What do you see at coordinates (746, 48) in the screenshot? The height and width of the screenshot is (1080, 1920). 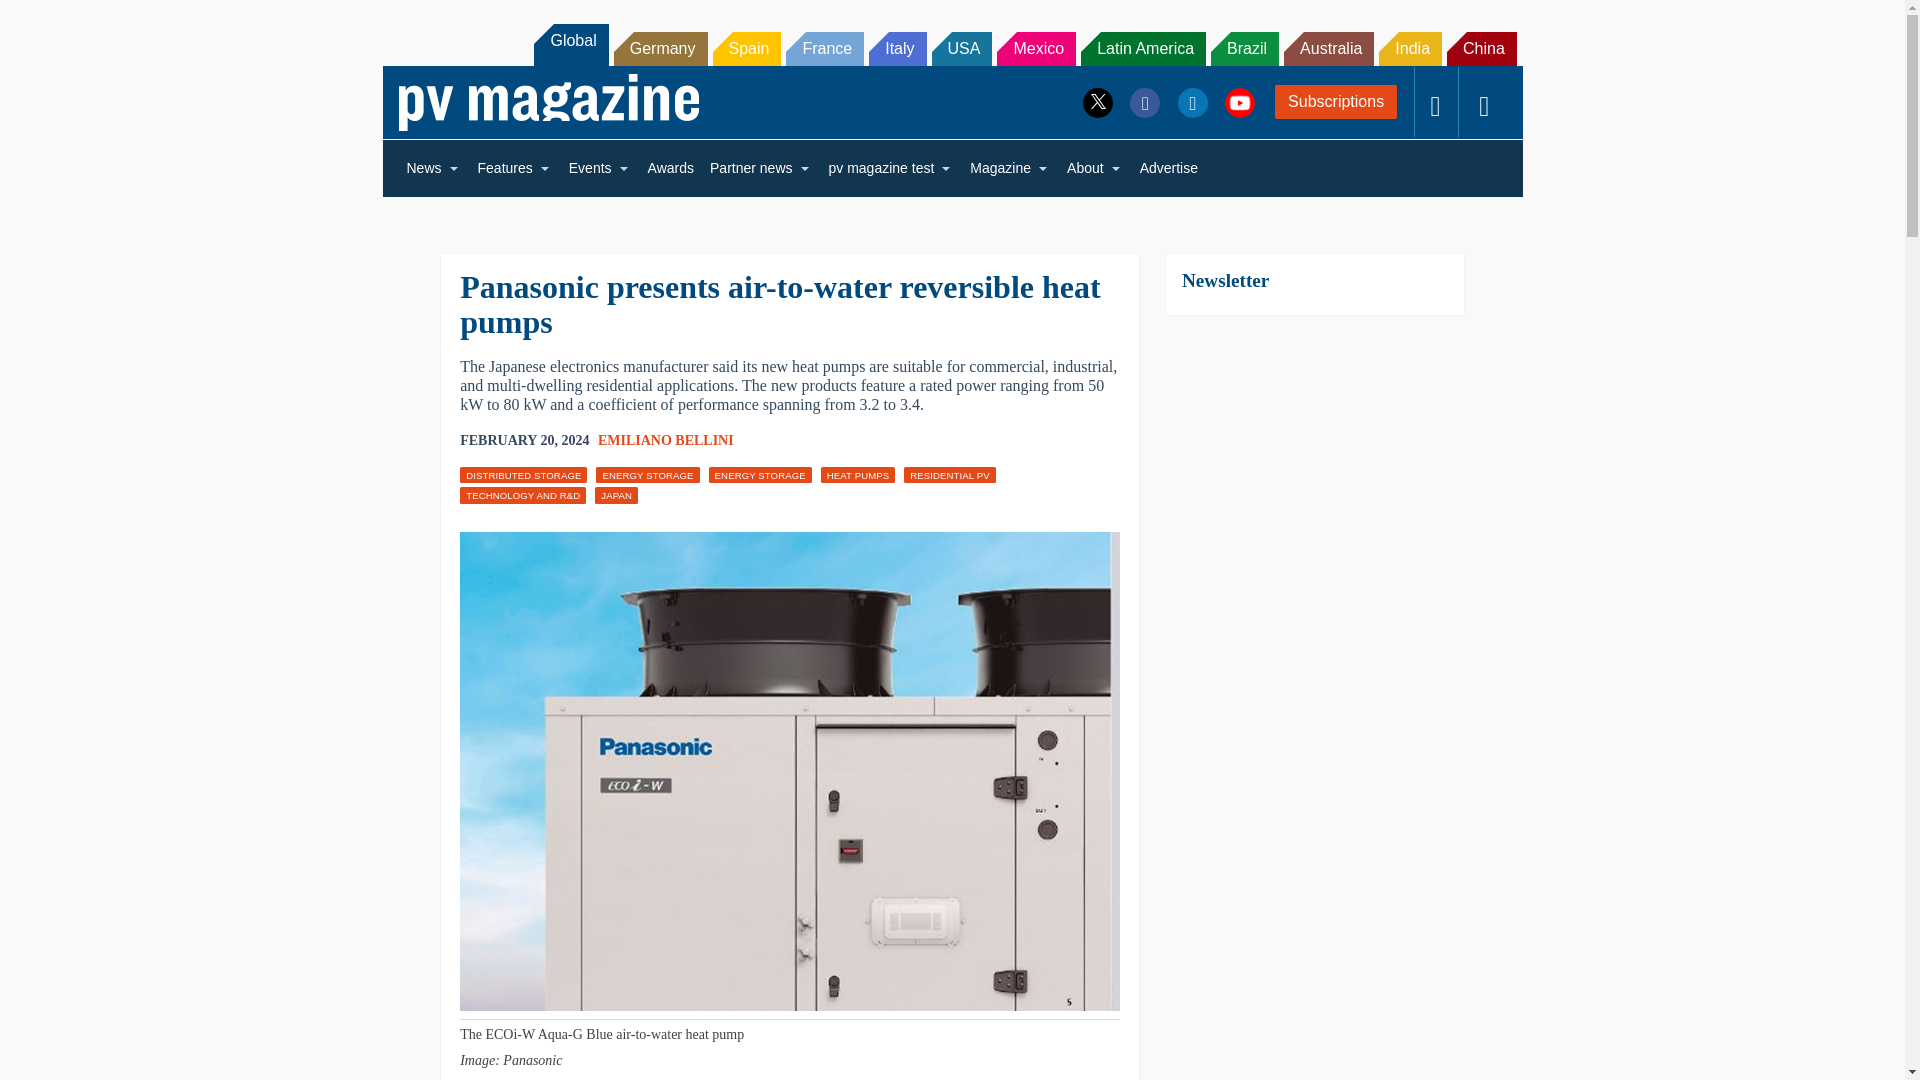 I see `Spain` at bounding box center [746, 48].